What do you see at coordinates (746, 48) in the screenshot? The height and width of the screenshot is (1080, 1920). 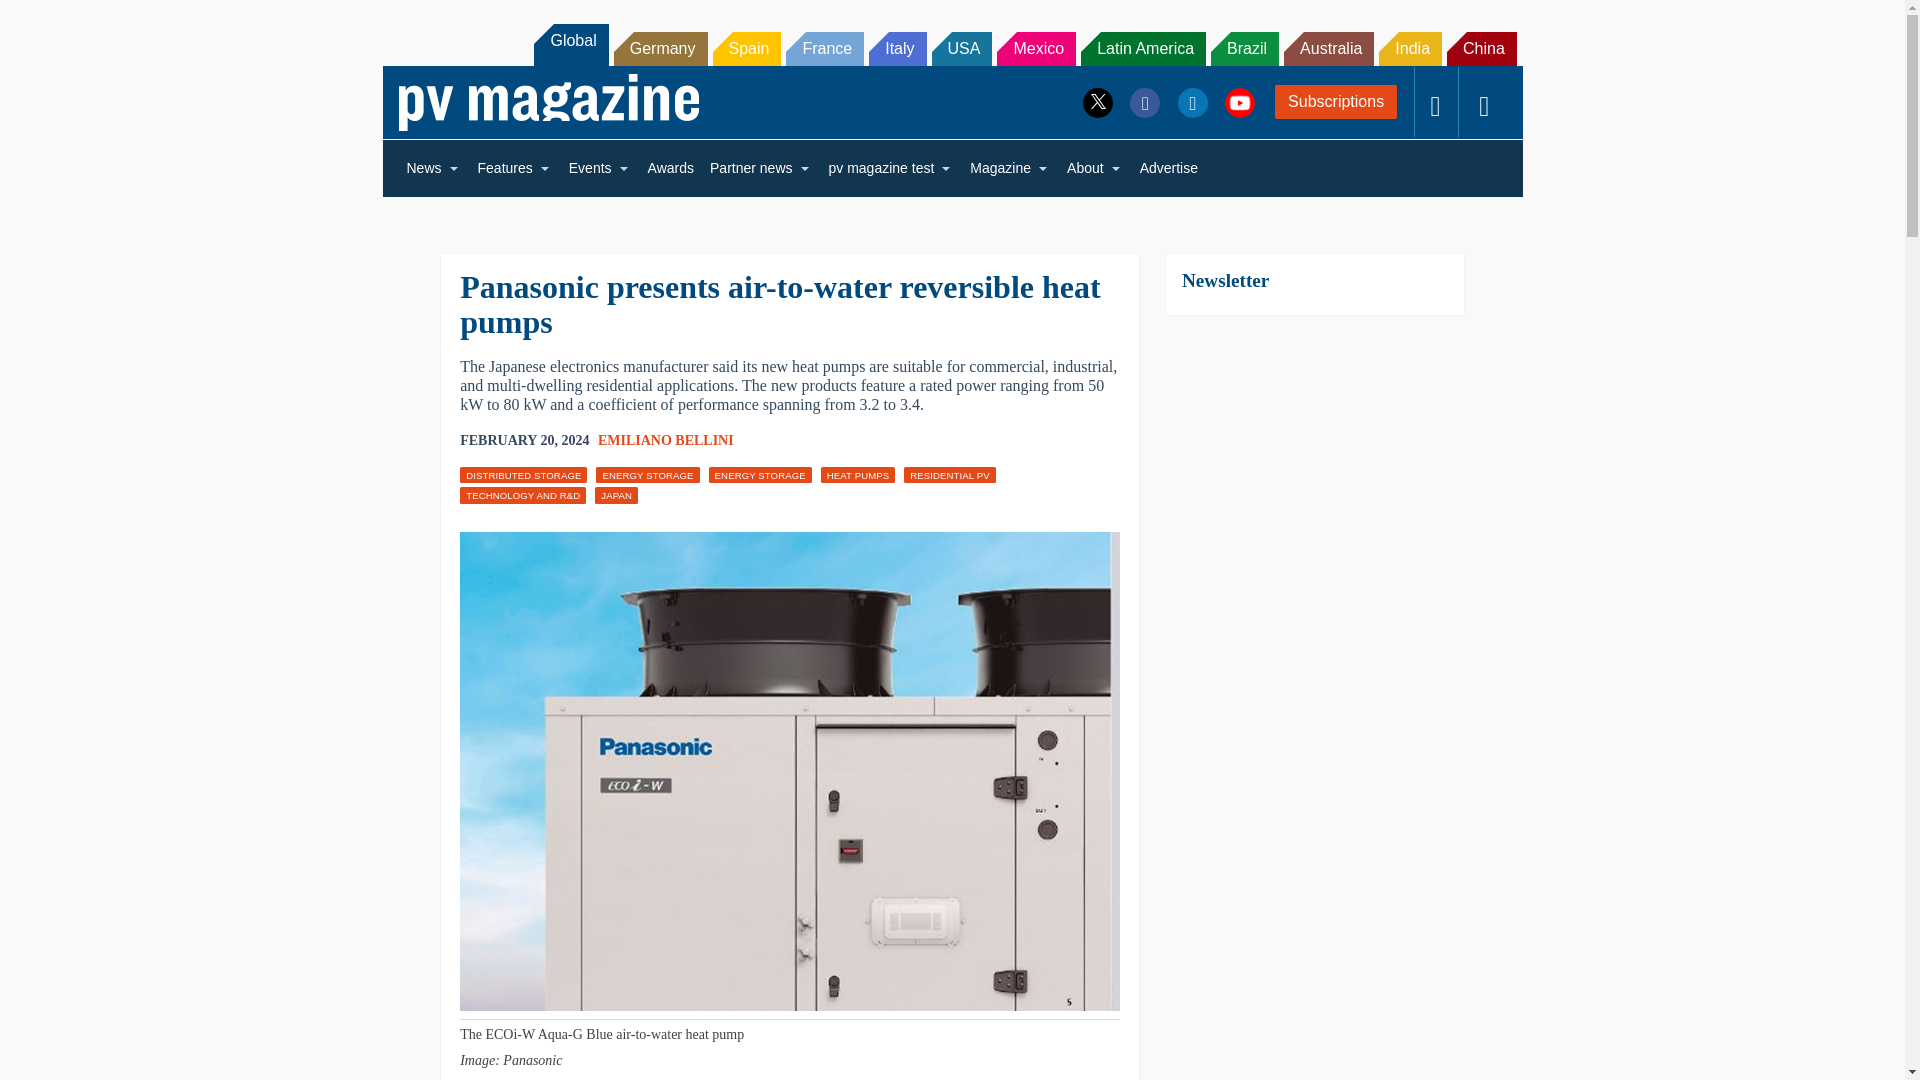 I see `Spain` at bounding box center [746, 48].